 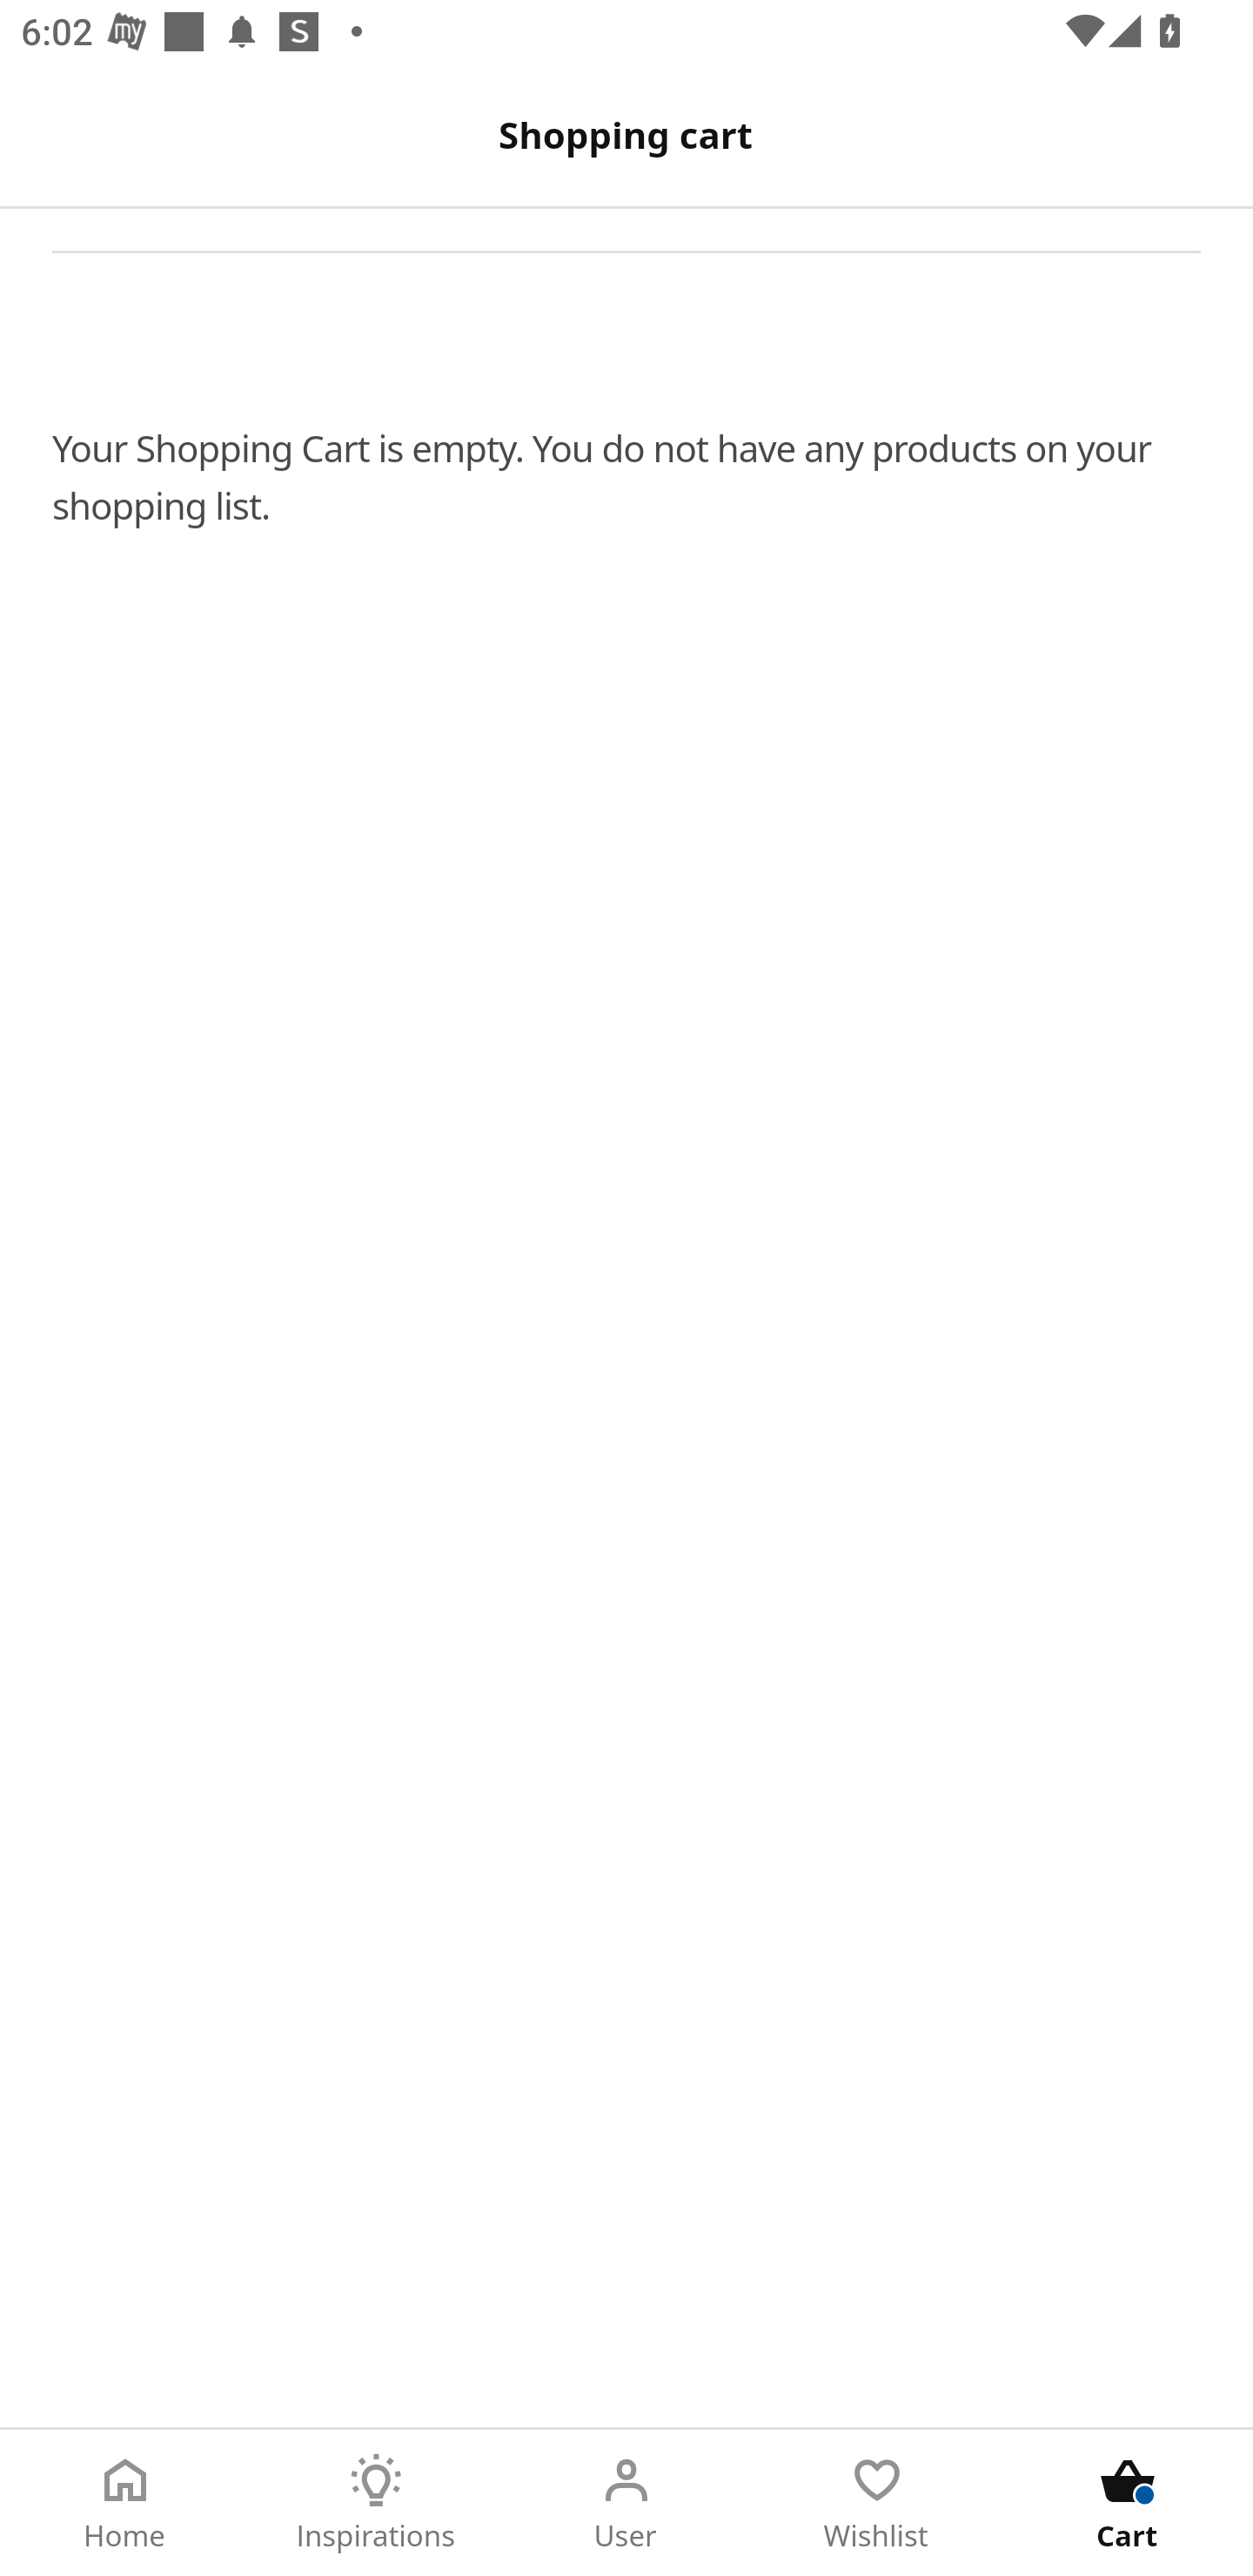 What do you see at coordinates (1128, 2503) in the screenshot?
I see `Cart
Tab 5 of 5` at bounding box center [1128, 2503].